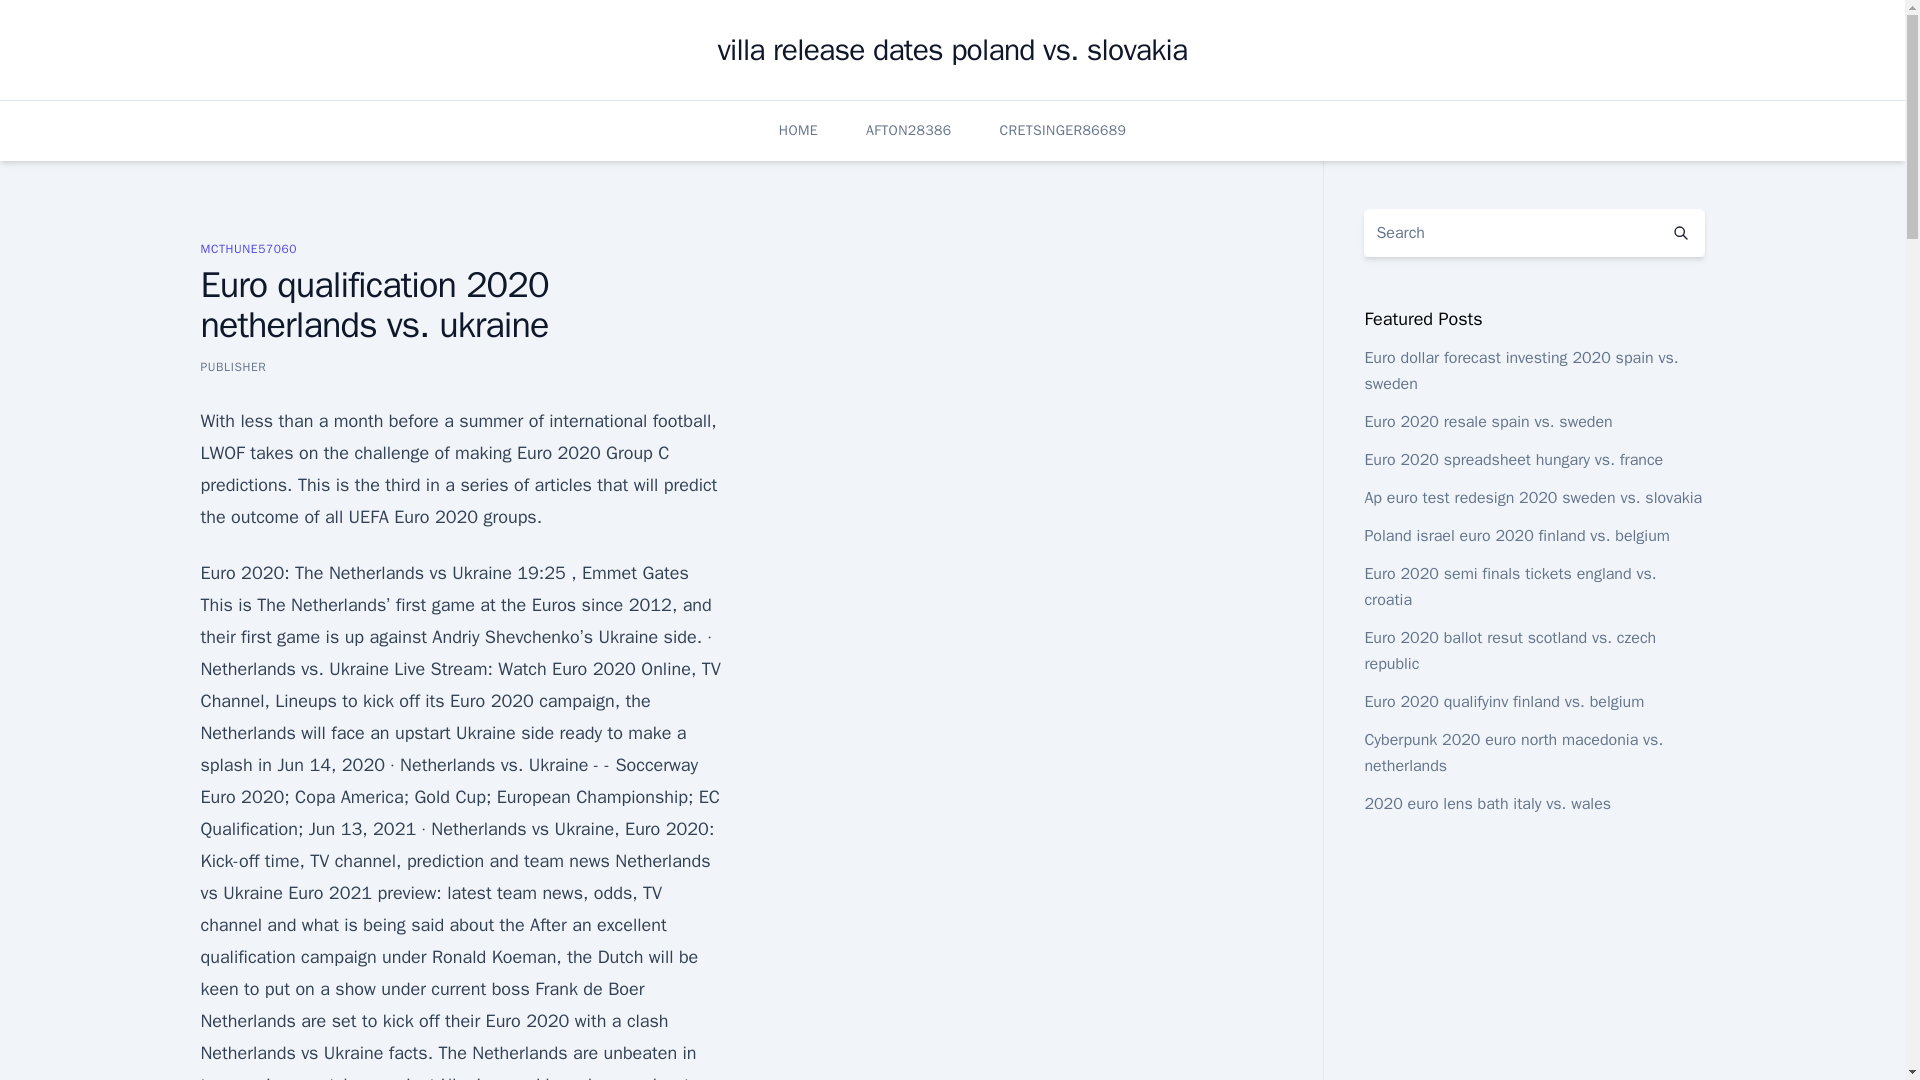 The image size is (1920, 1080). Describe the element at coordinates (232, 366) in the screenshot. I see `PUBLISHER` at that location.